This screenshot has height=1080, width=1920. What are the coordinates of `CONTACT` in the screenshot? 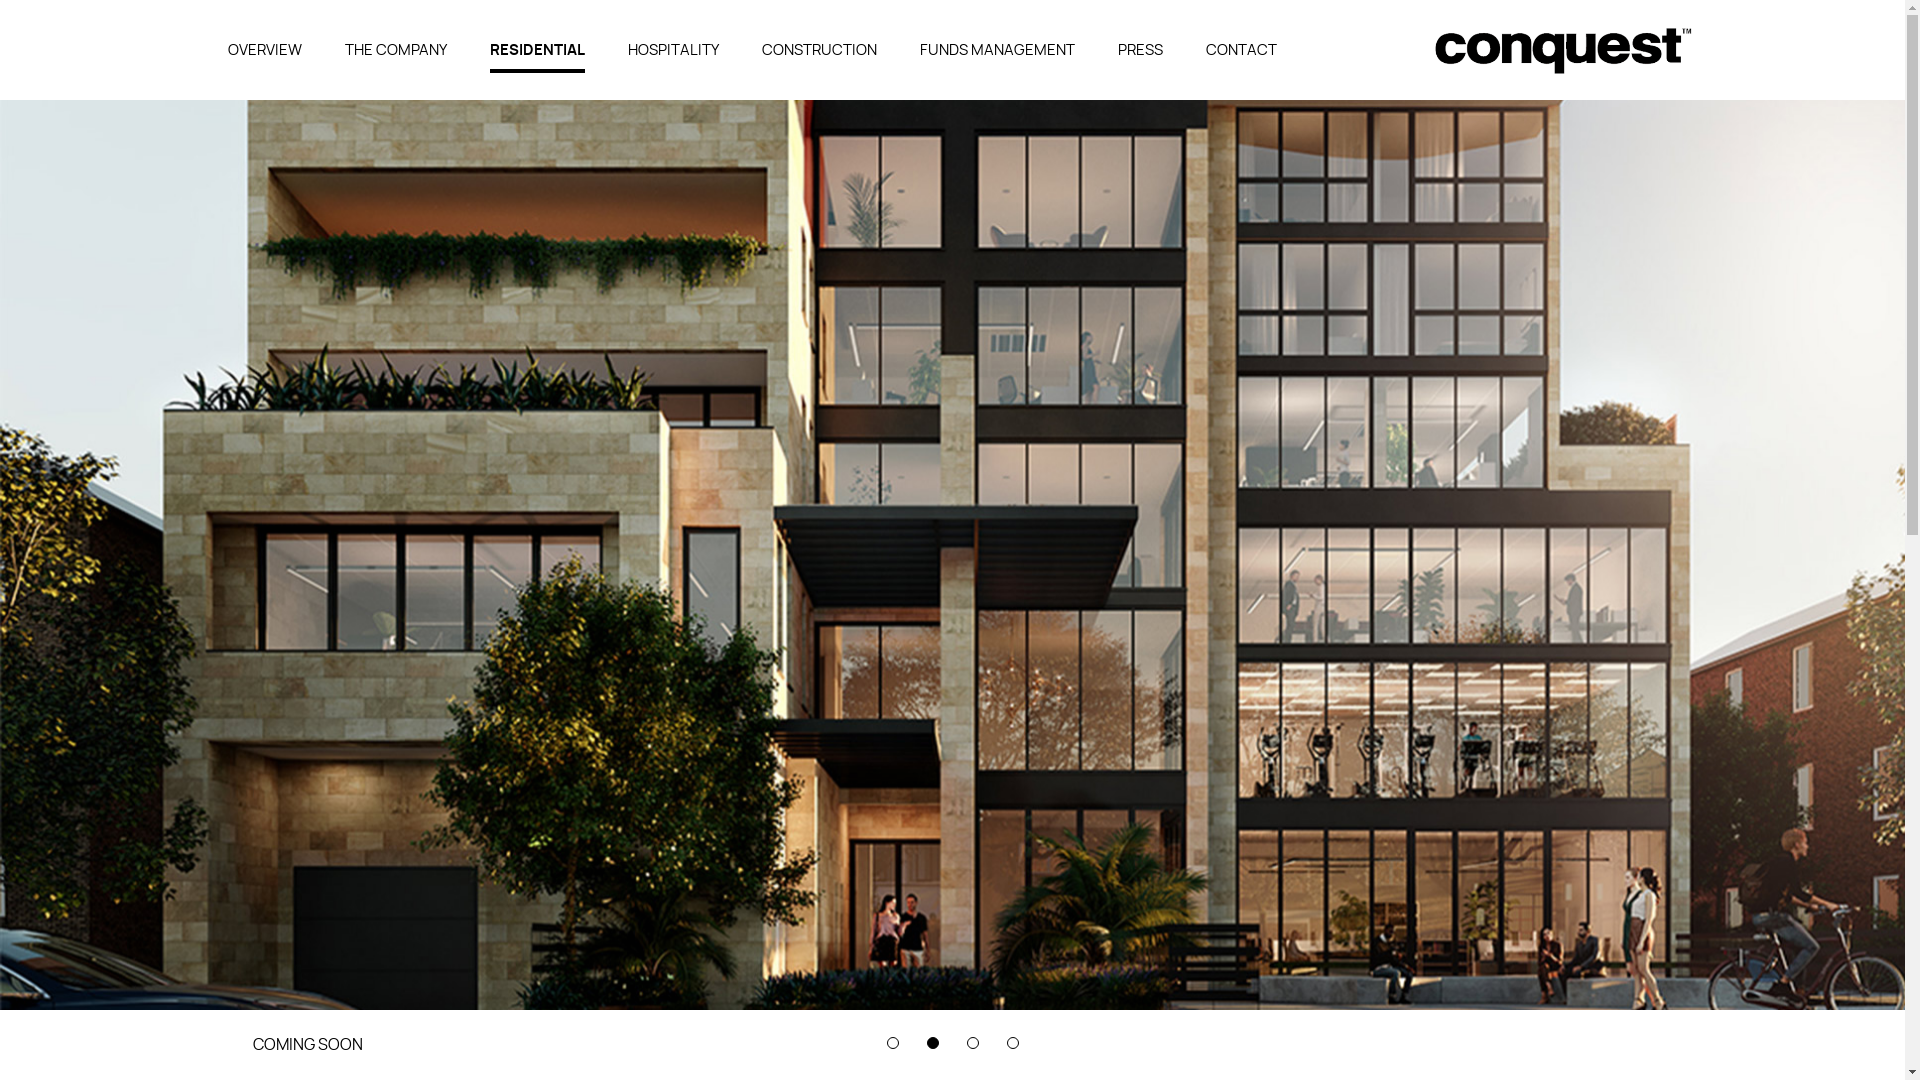 It's located at (1242, 51).